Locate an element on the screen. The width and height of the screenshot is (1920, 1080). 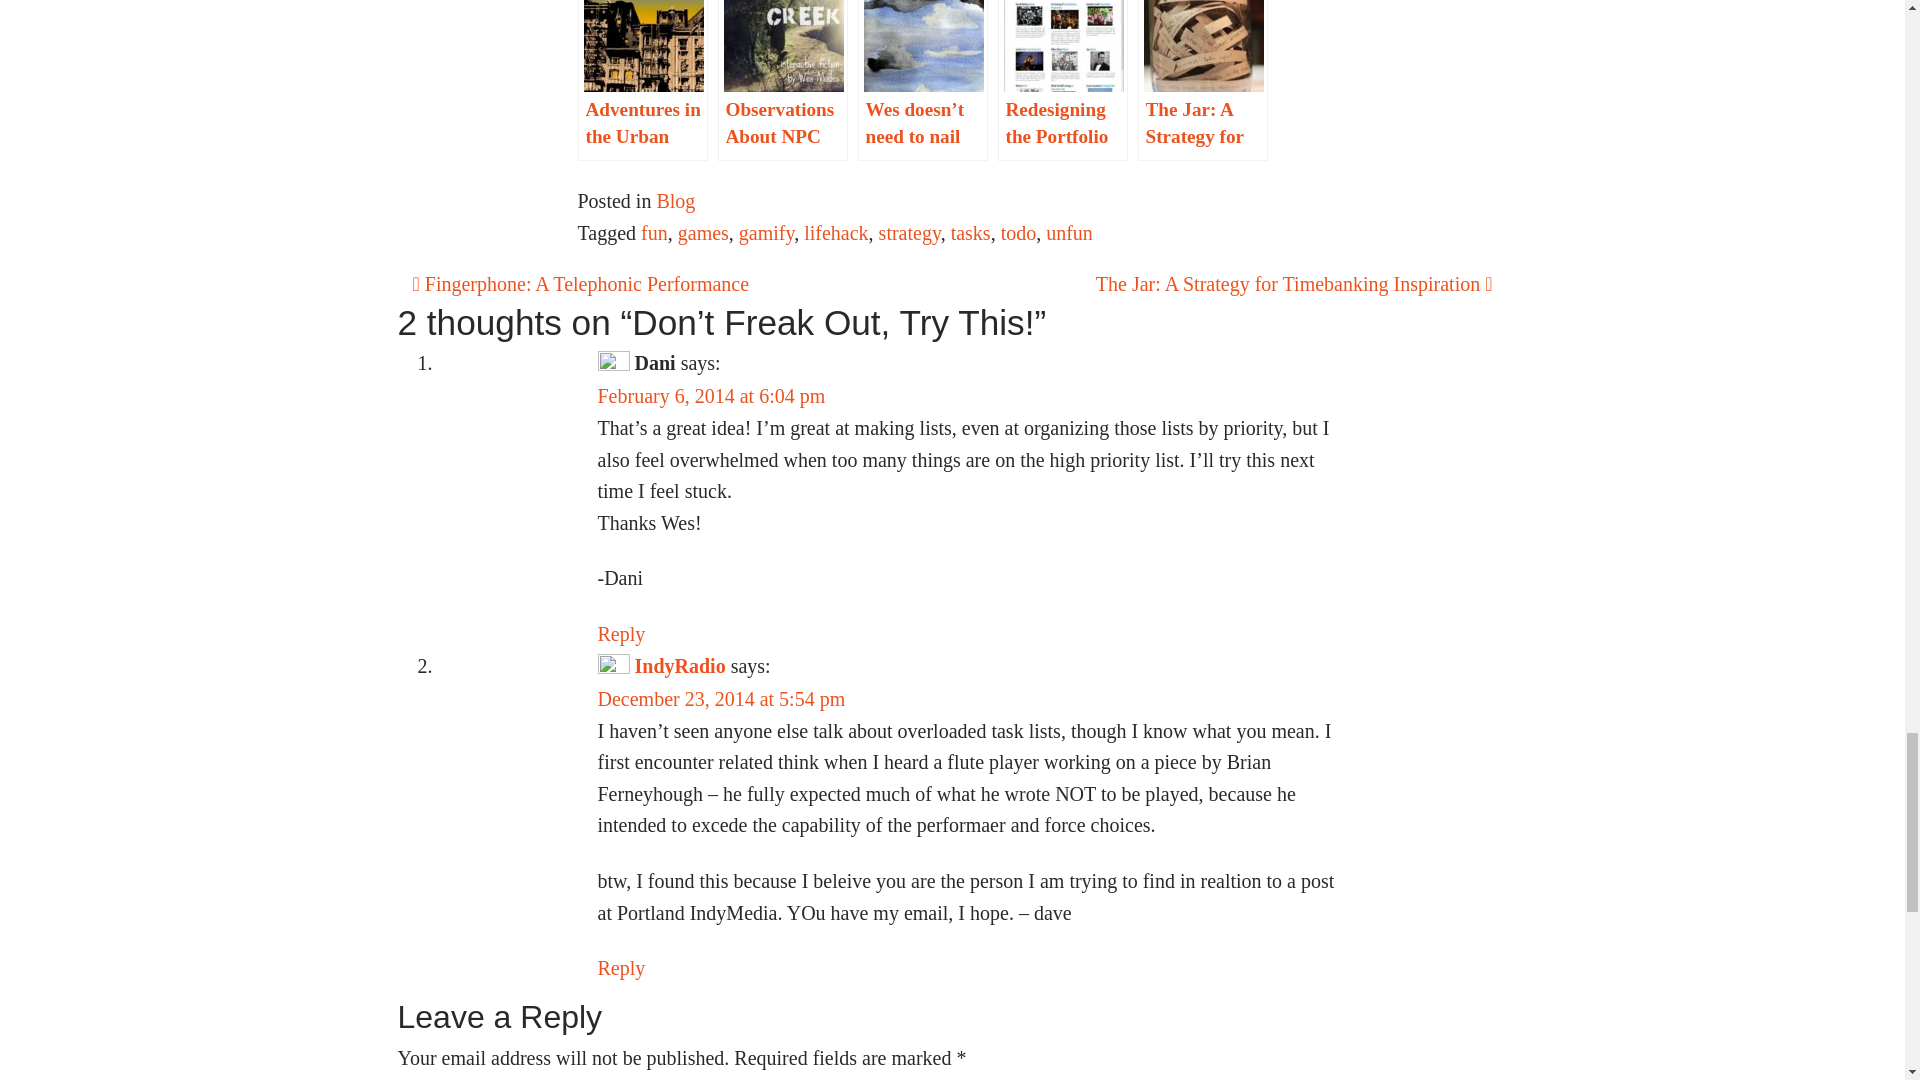
todo is located at coordinates (1018, 233).